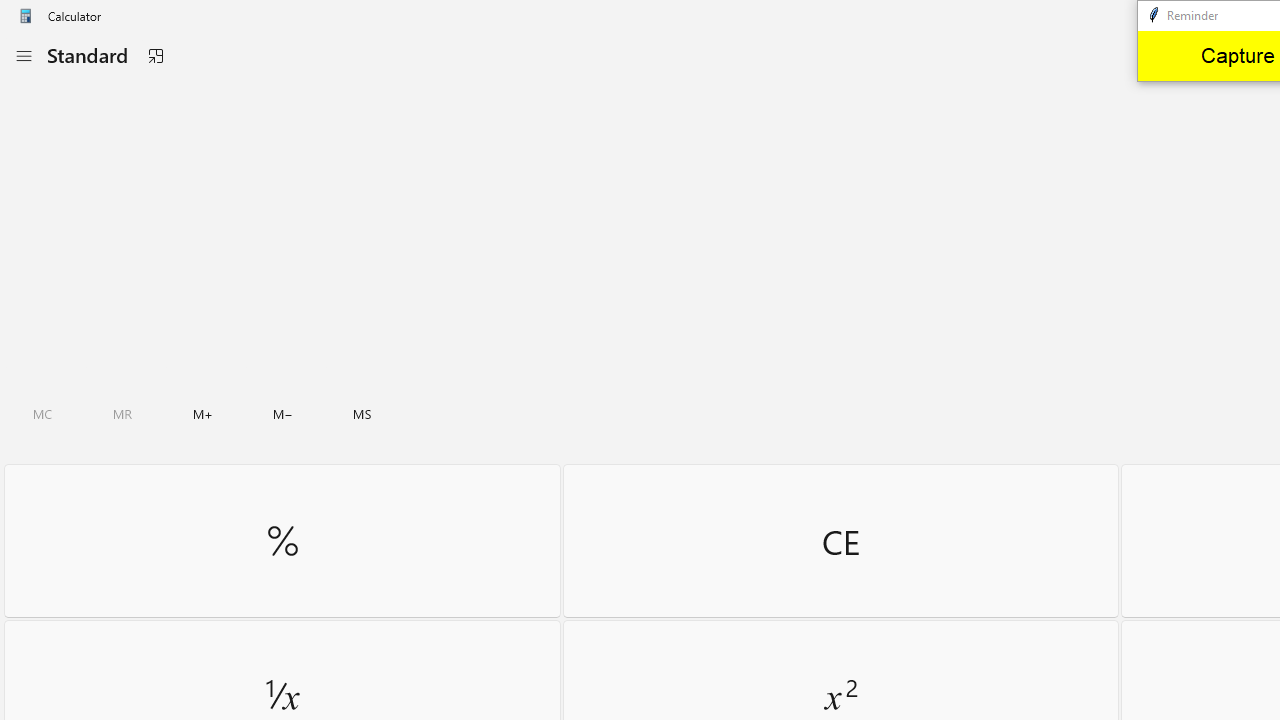 The image size is (1280, 720). I want to click on Memory store, so click(362, 414).